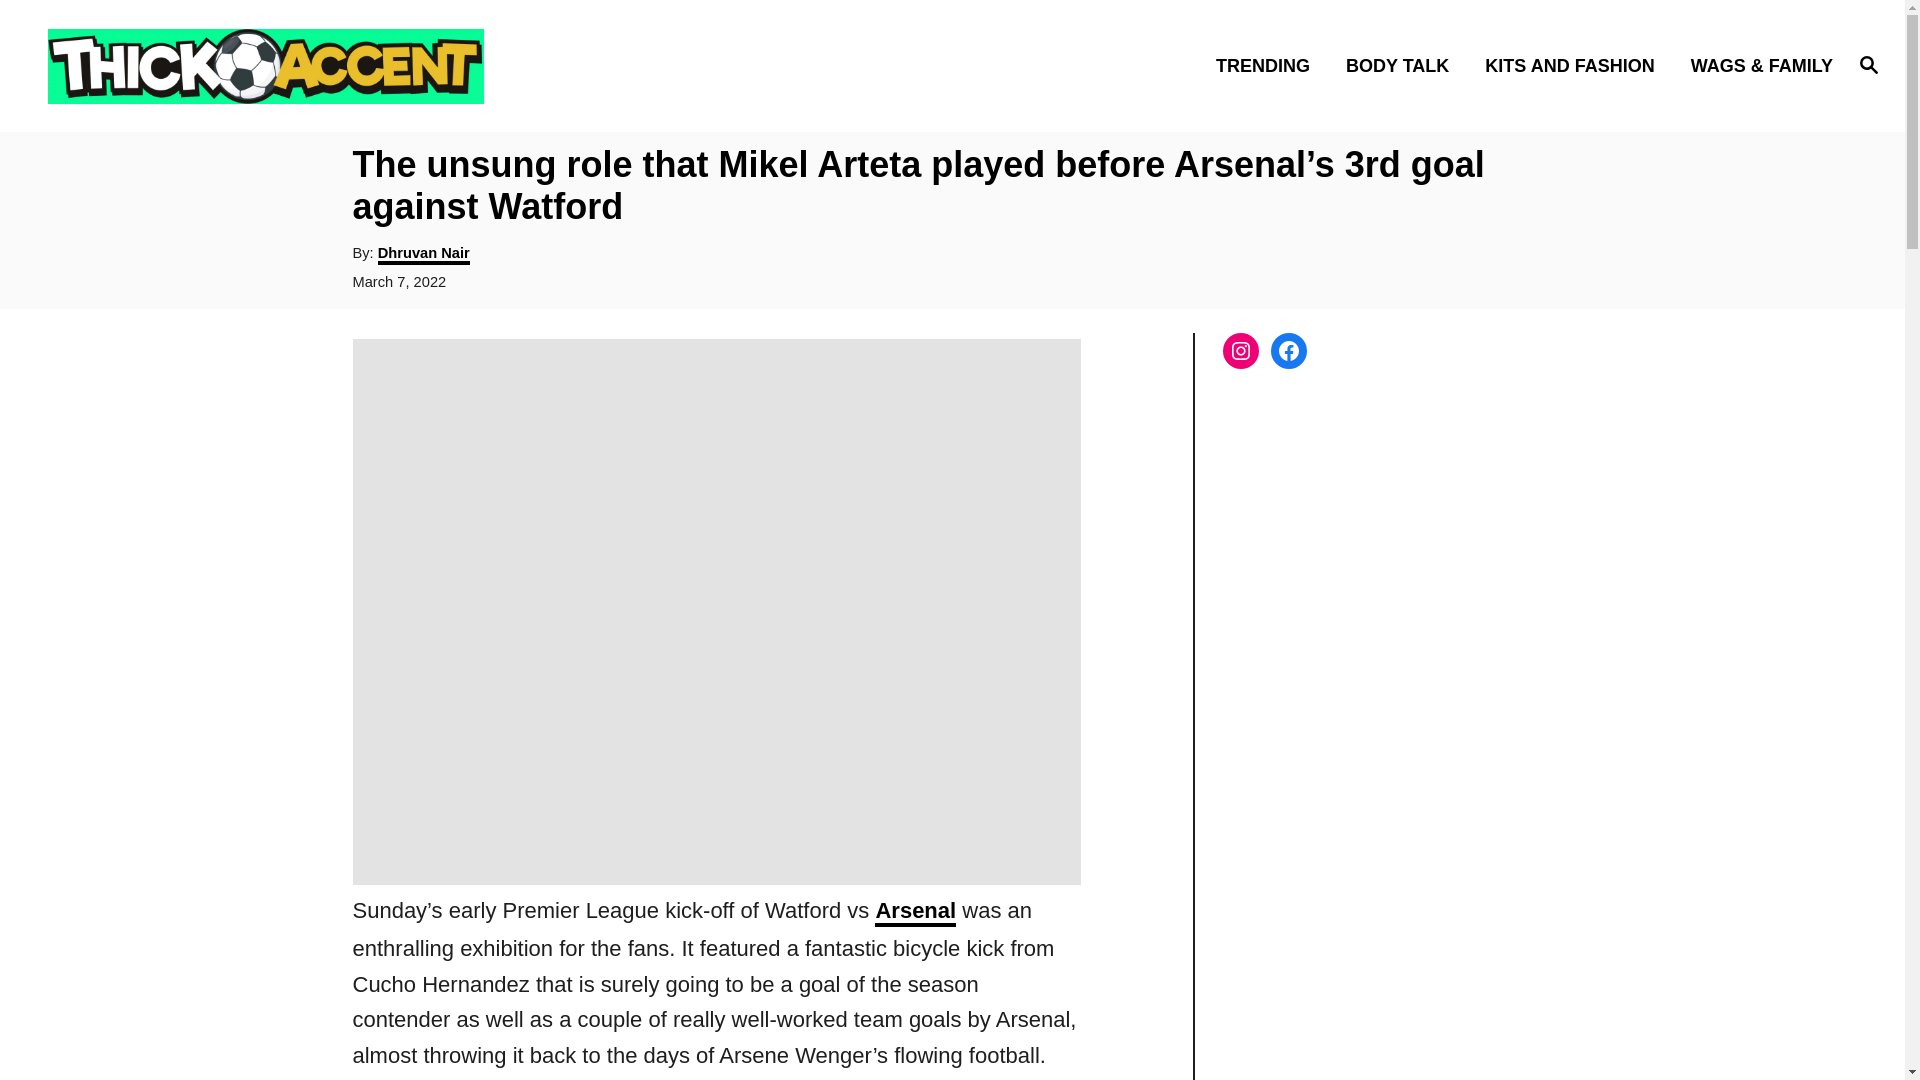 The width and height of the screenshot is (1920, 1080). Describe the element at coordinates (424, 254) in the screenshot. I see `Dhruvan Nair` at that location.